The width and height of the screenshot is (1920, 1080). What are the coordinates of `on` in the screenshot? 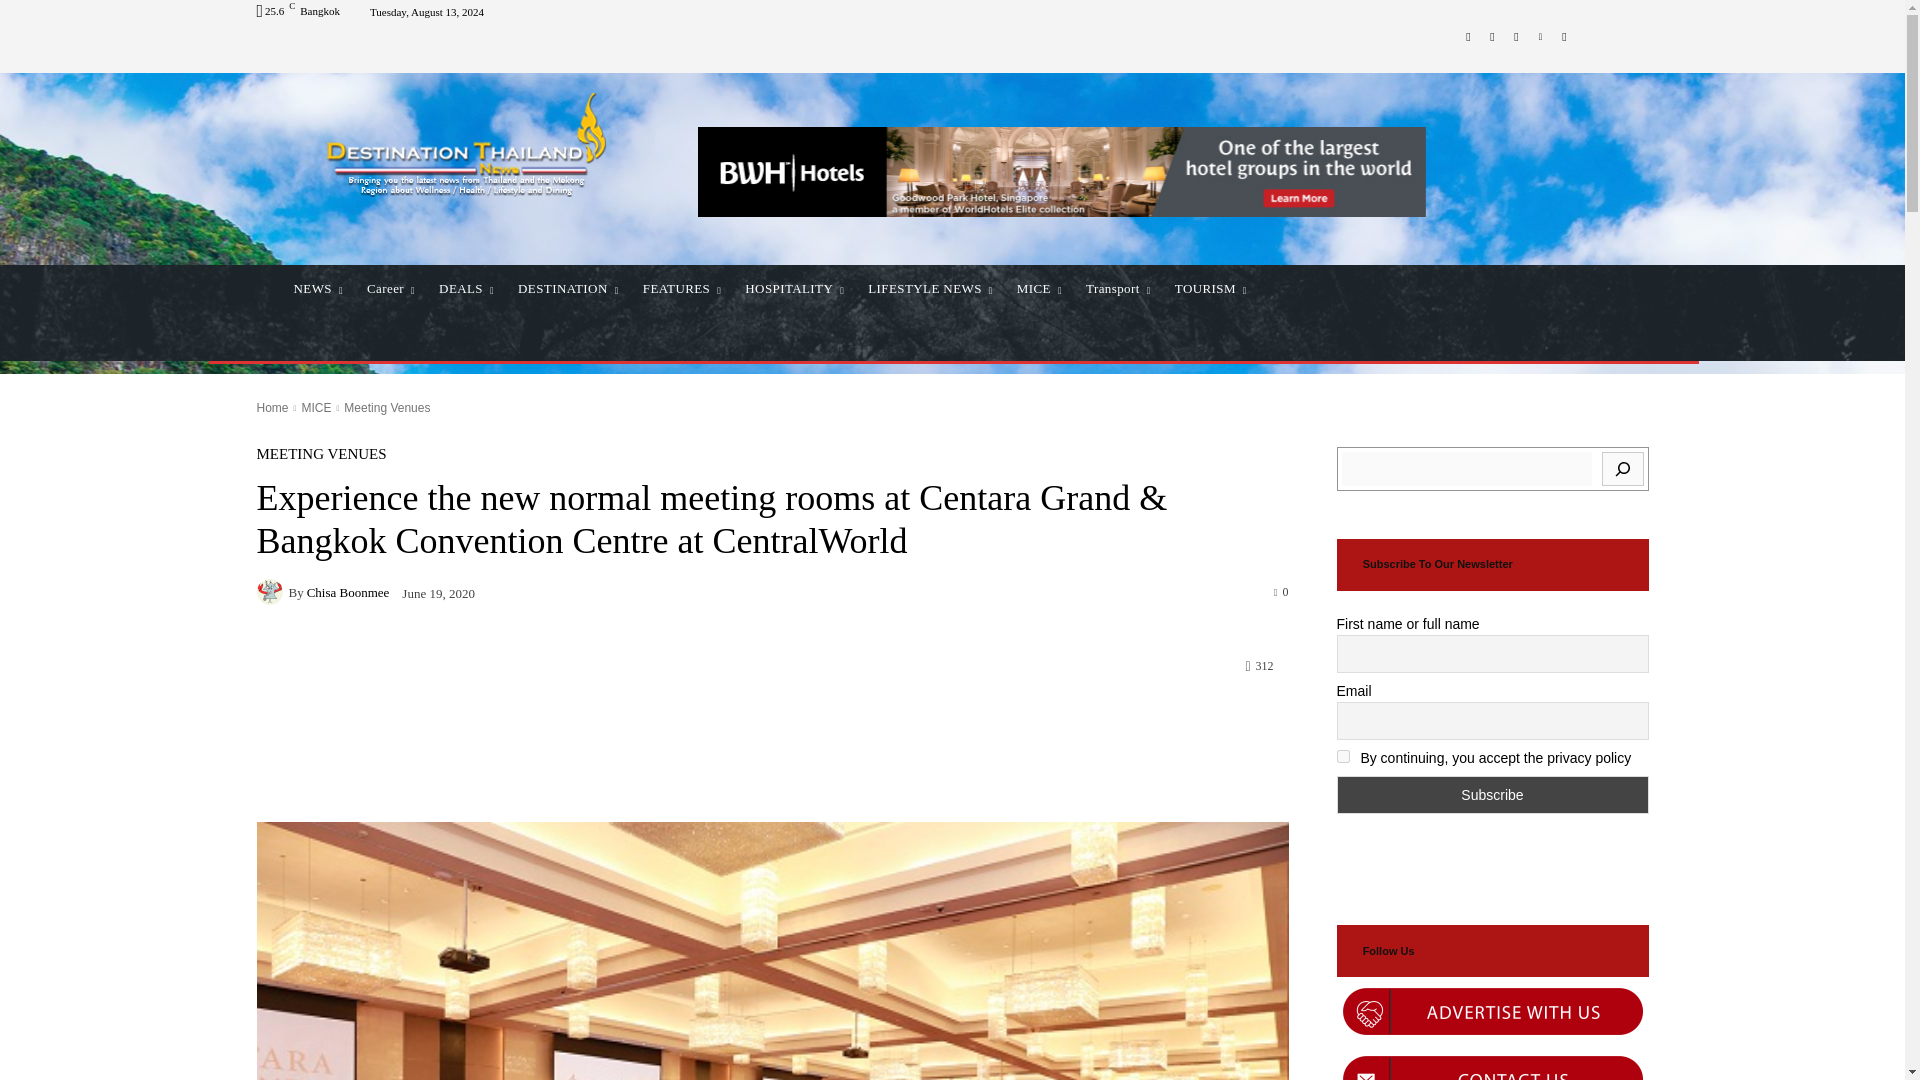 It's located at (1342, 756).